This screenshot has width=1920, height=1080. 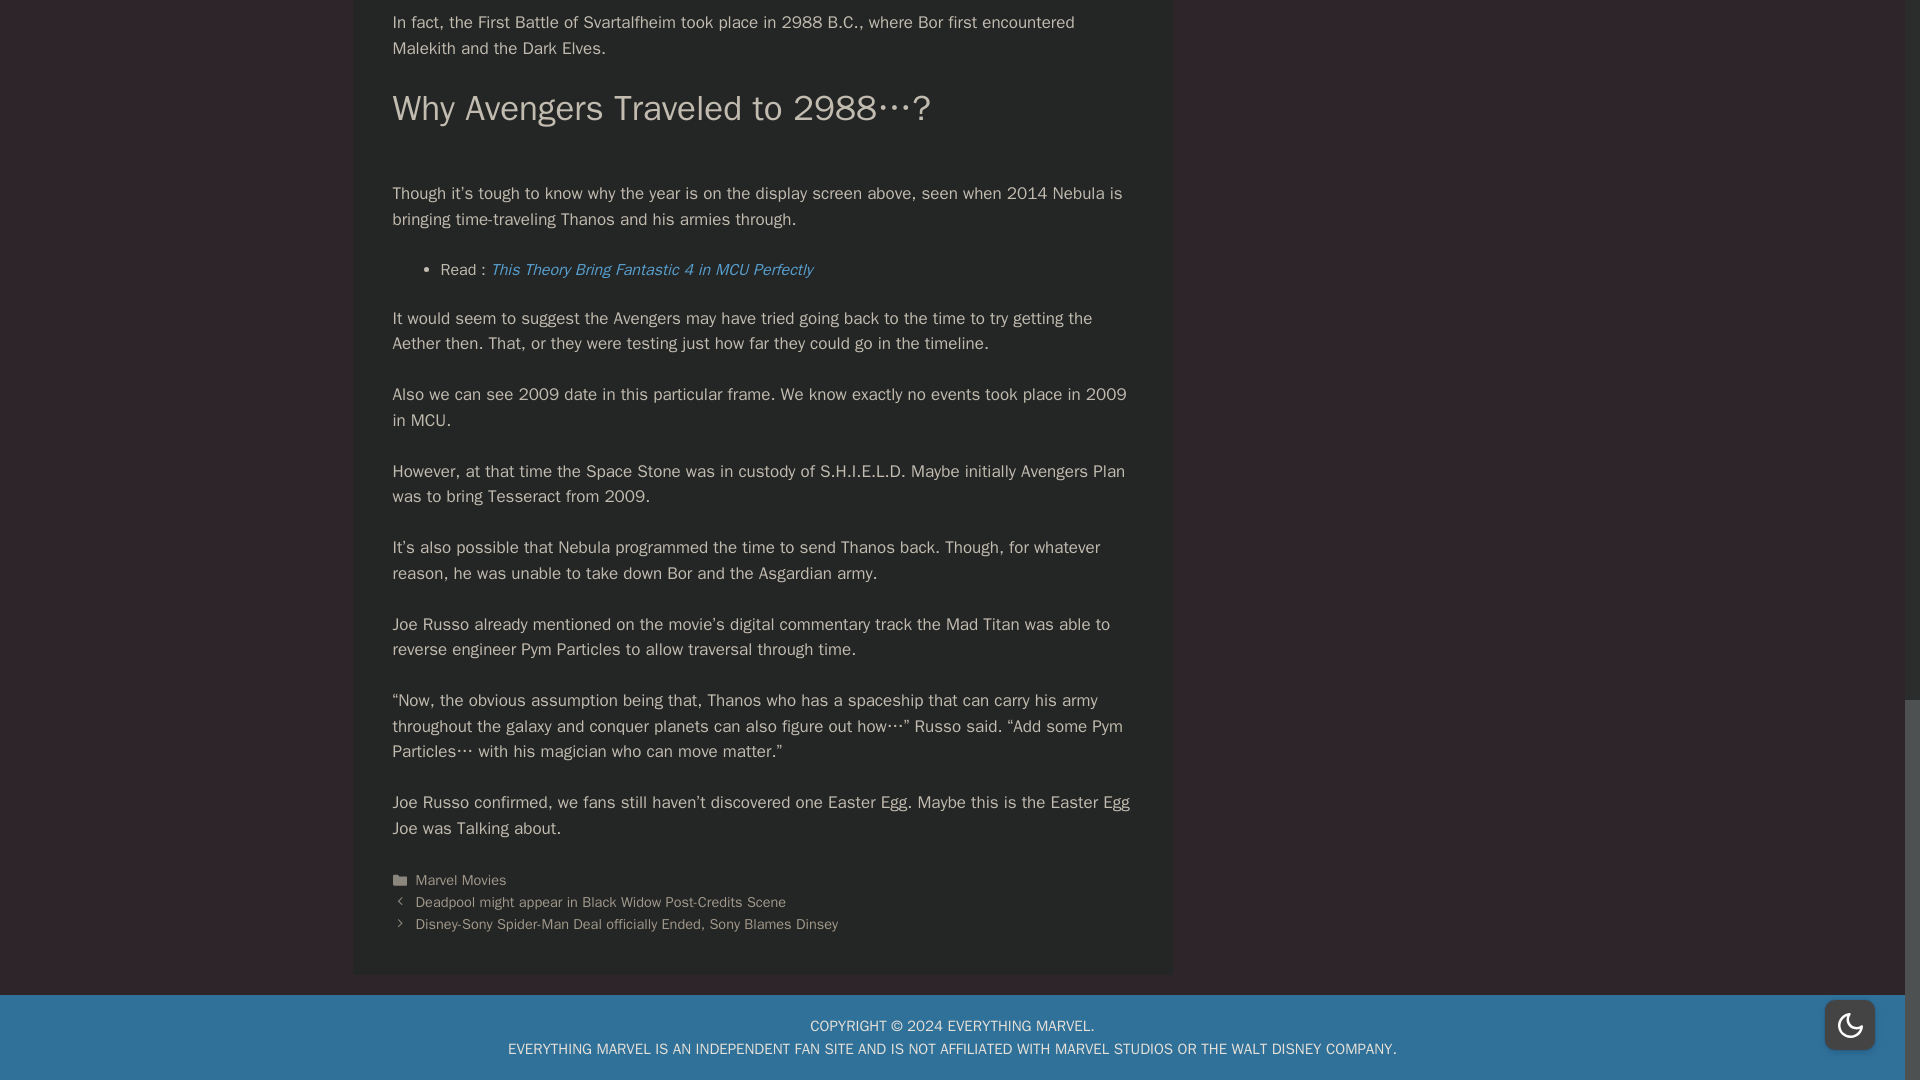 What do you see at coordinates (602, 902) in the screenshot?
I see `Previous` at bounding box center [602, 902].